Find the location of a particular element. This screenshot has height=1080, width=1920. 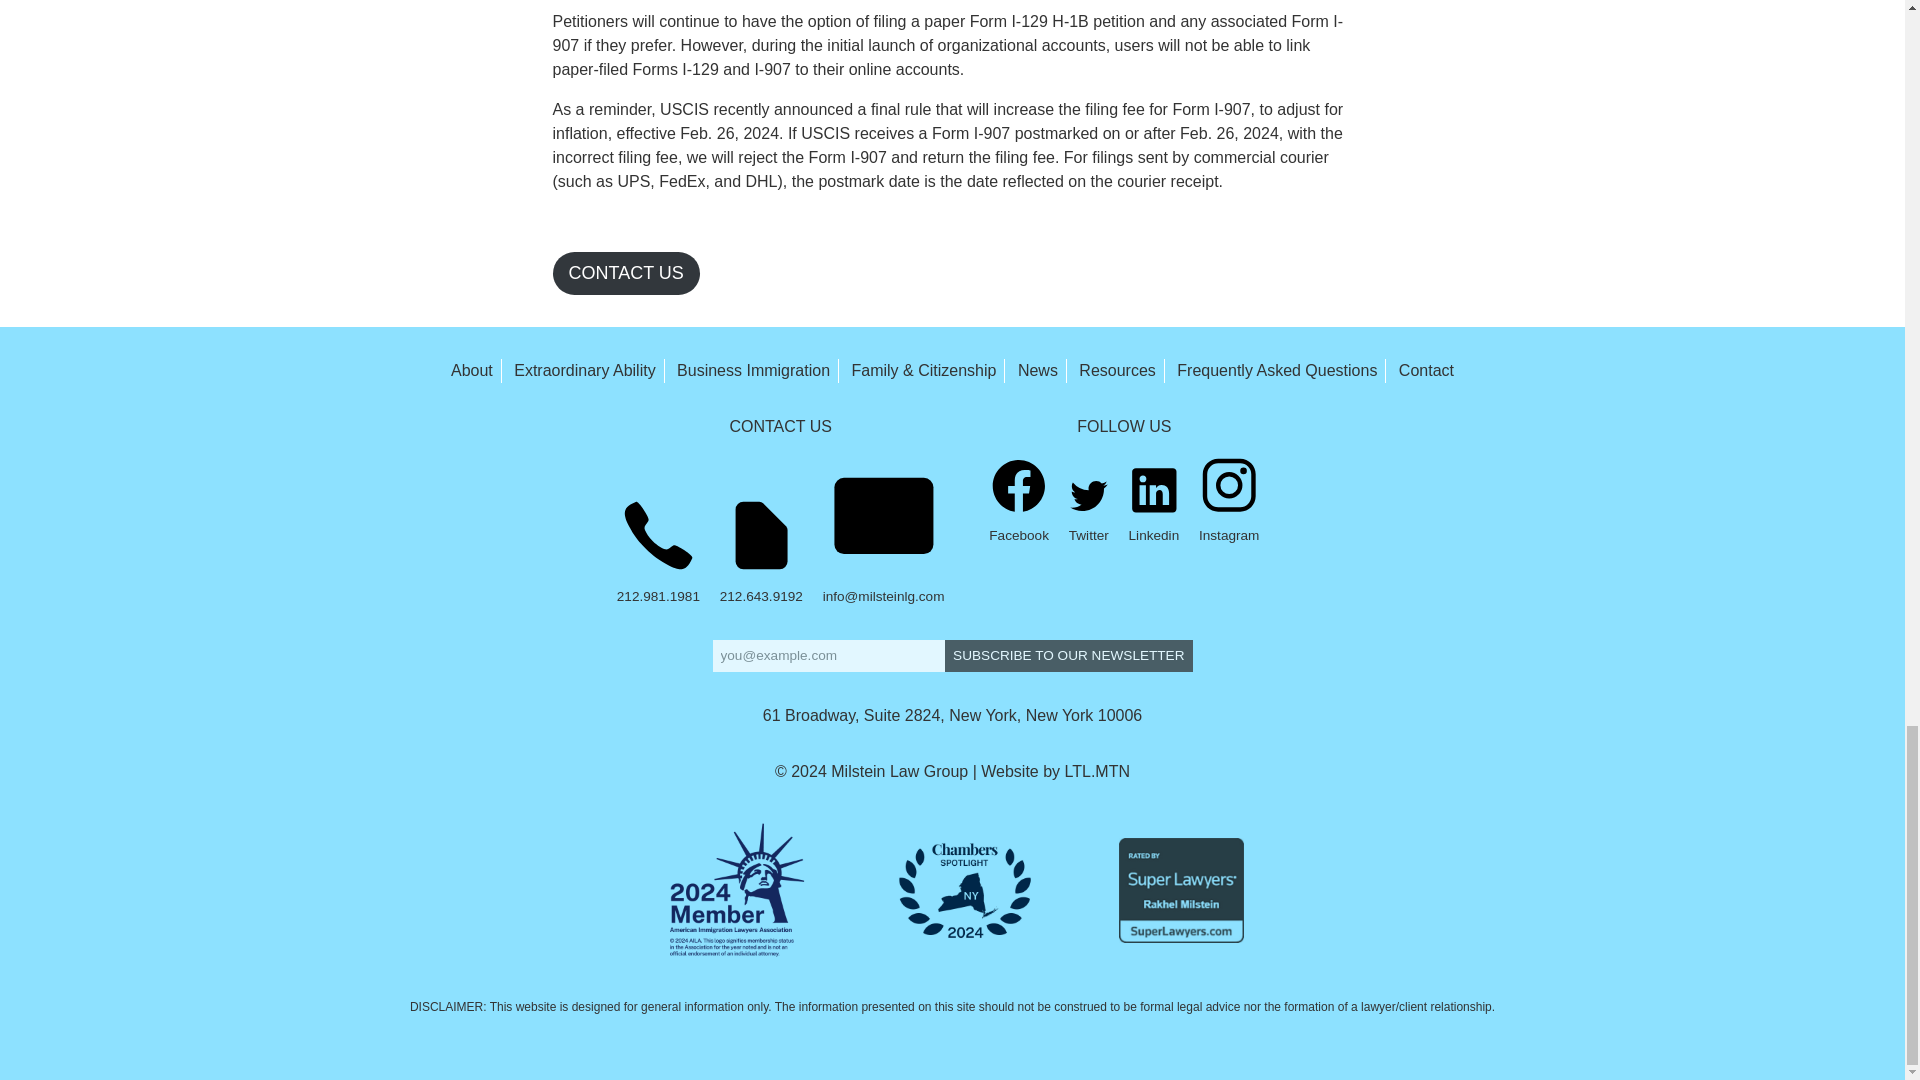

Contact is located at coordinates (1426, 370).